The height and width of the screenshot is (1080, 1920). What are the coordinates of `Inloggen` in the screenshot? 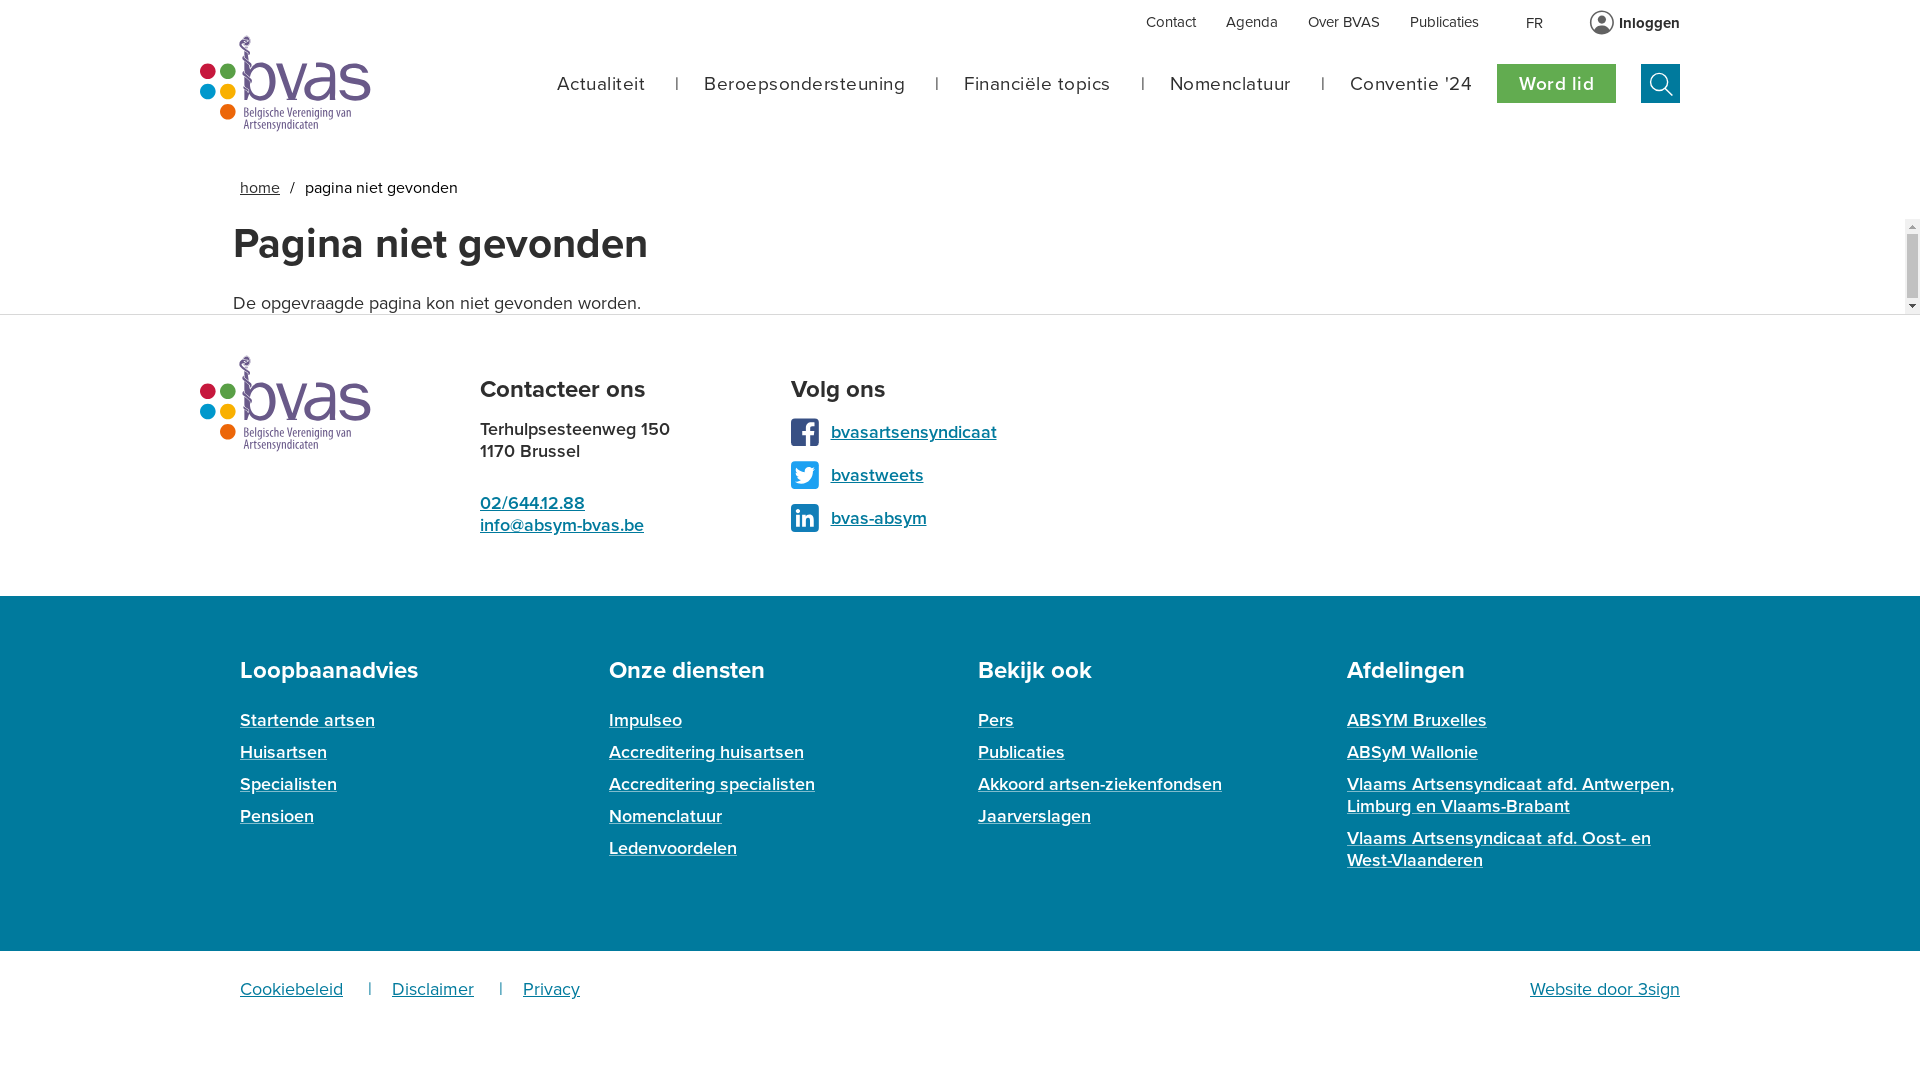 It's located at (1650, 23).